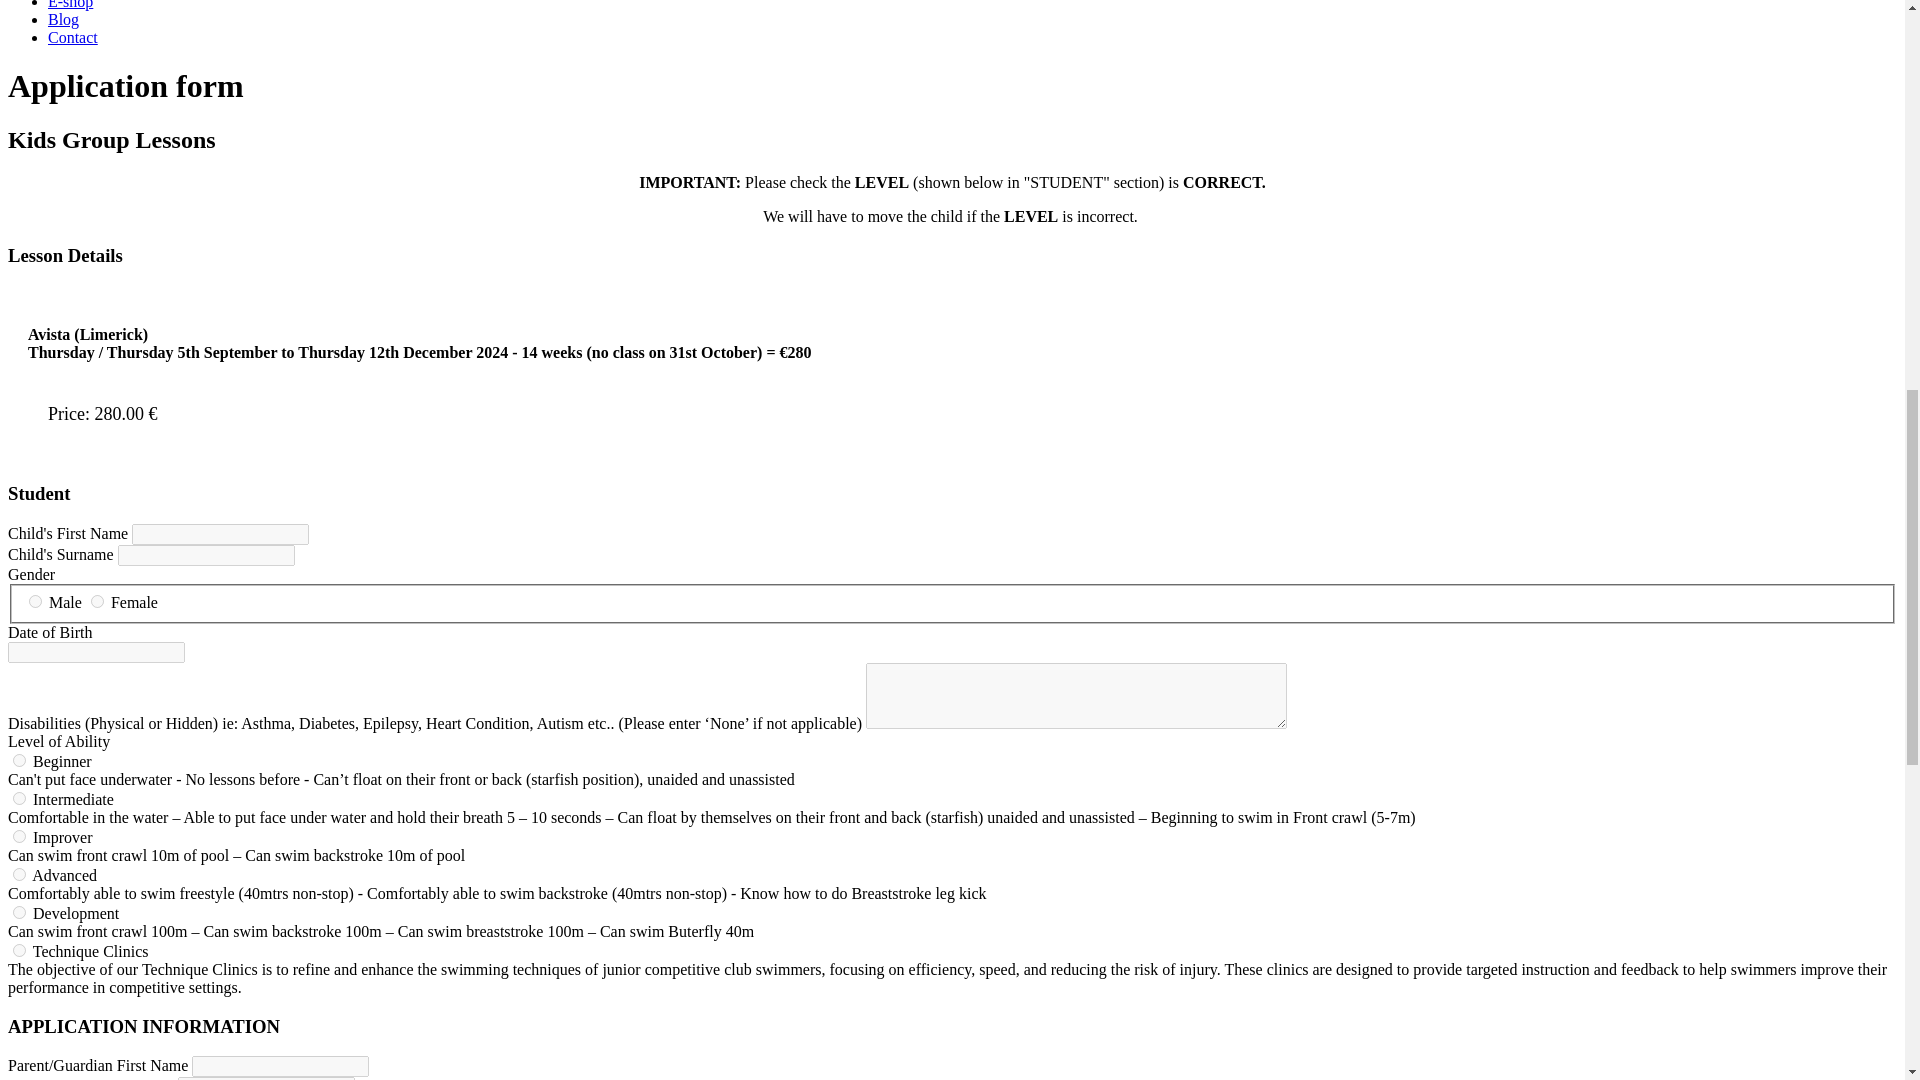  I want to click on female, so click(96, 602).